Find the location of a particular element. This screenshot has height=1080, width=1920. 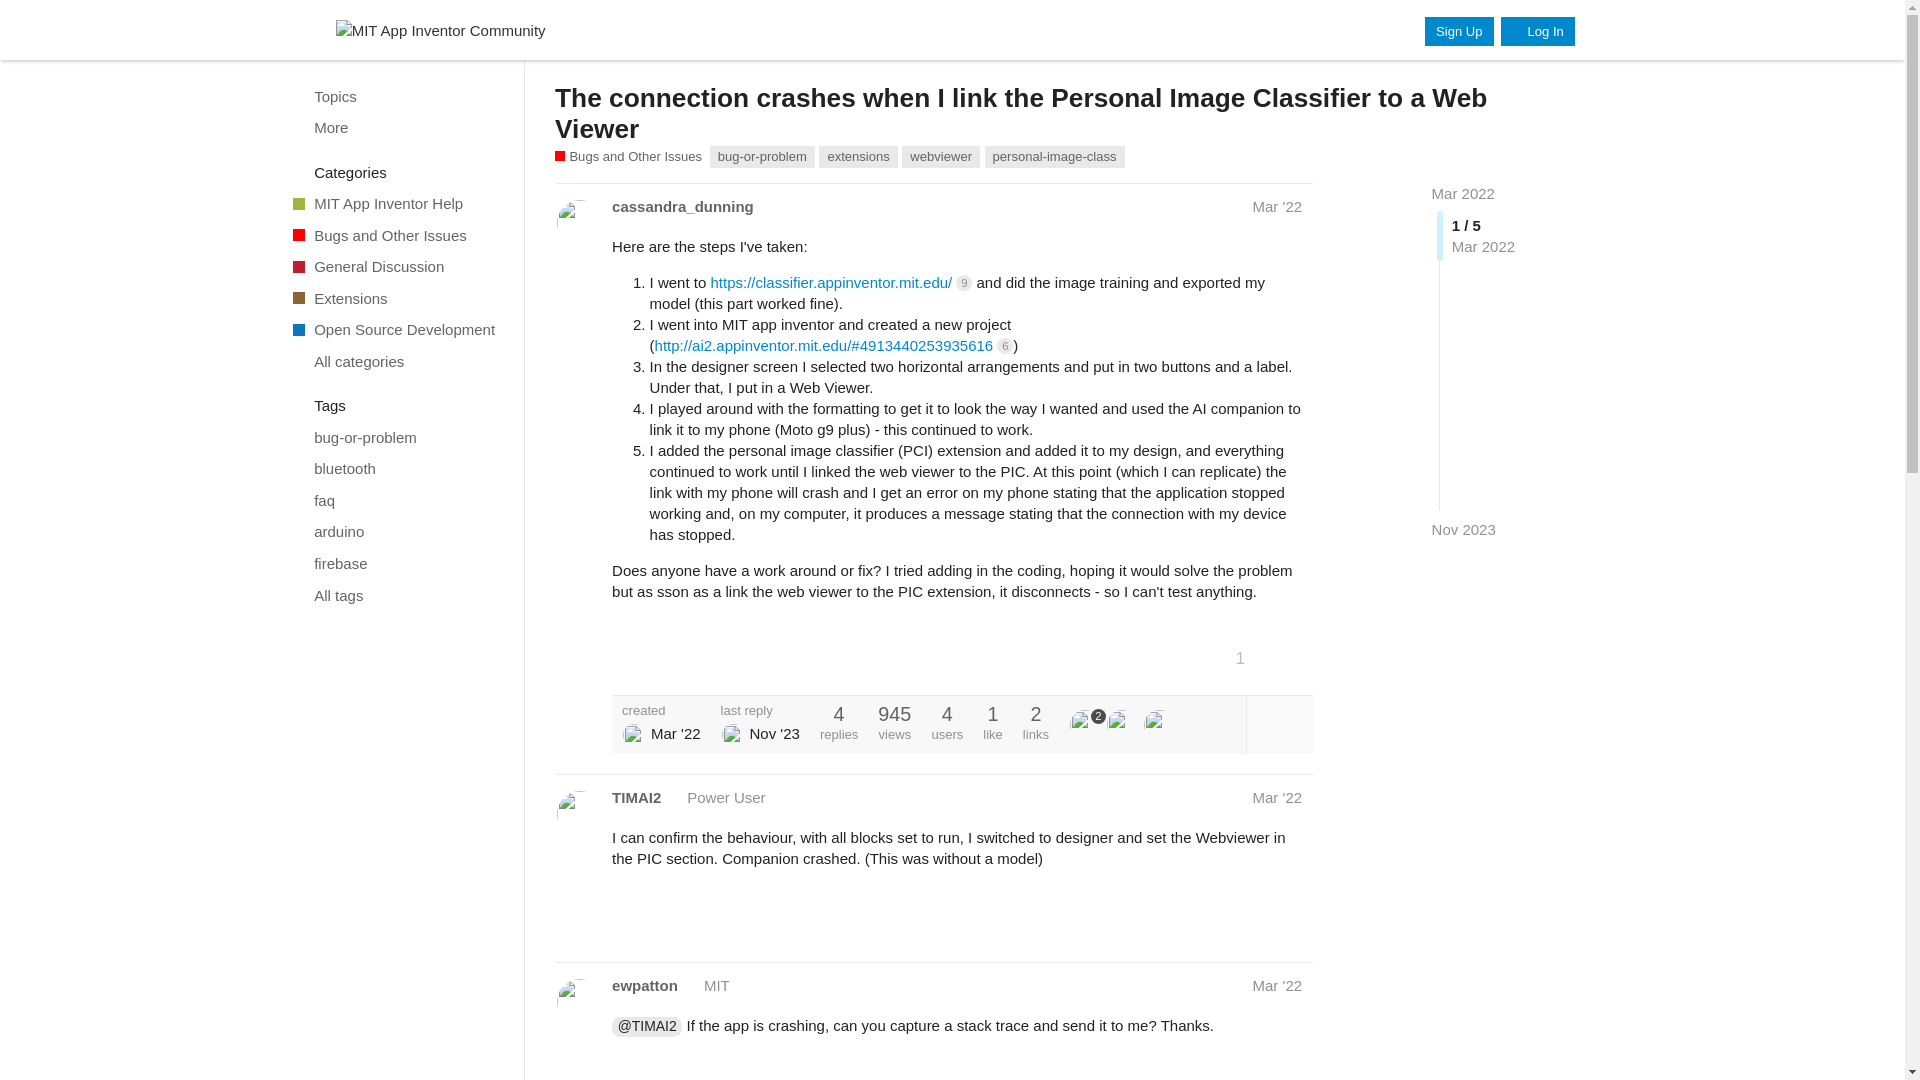

Sidebar is located at coordinates (300, 30).